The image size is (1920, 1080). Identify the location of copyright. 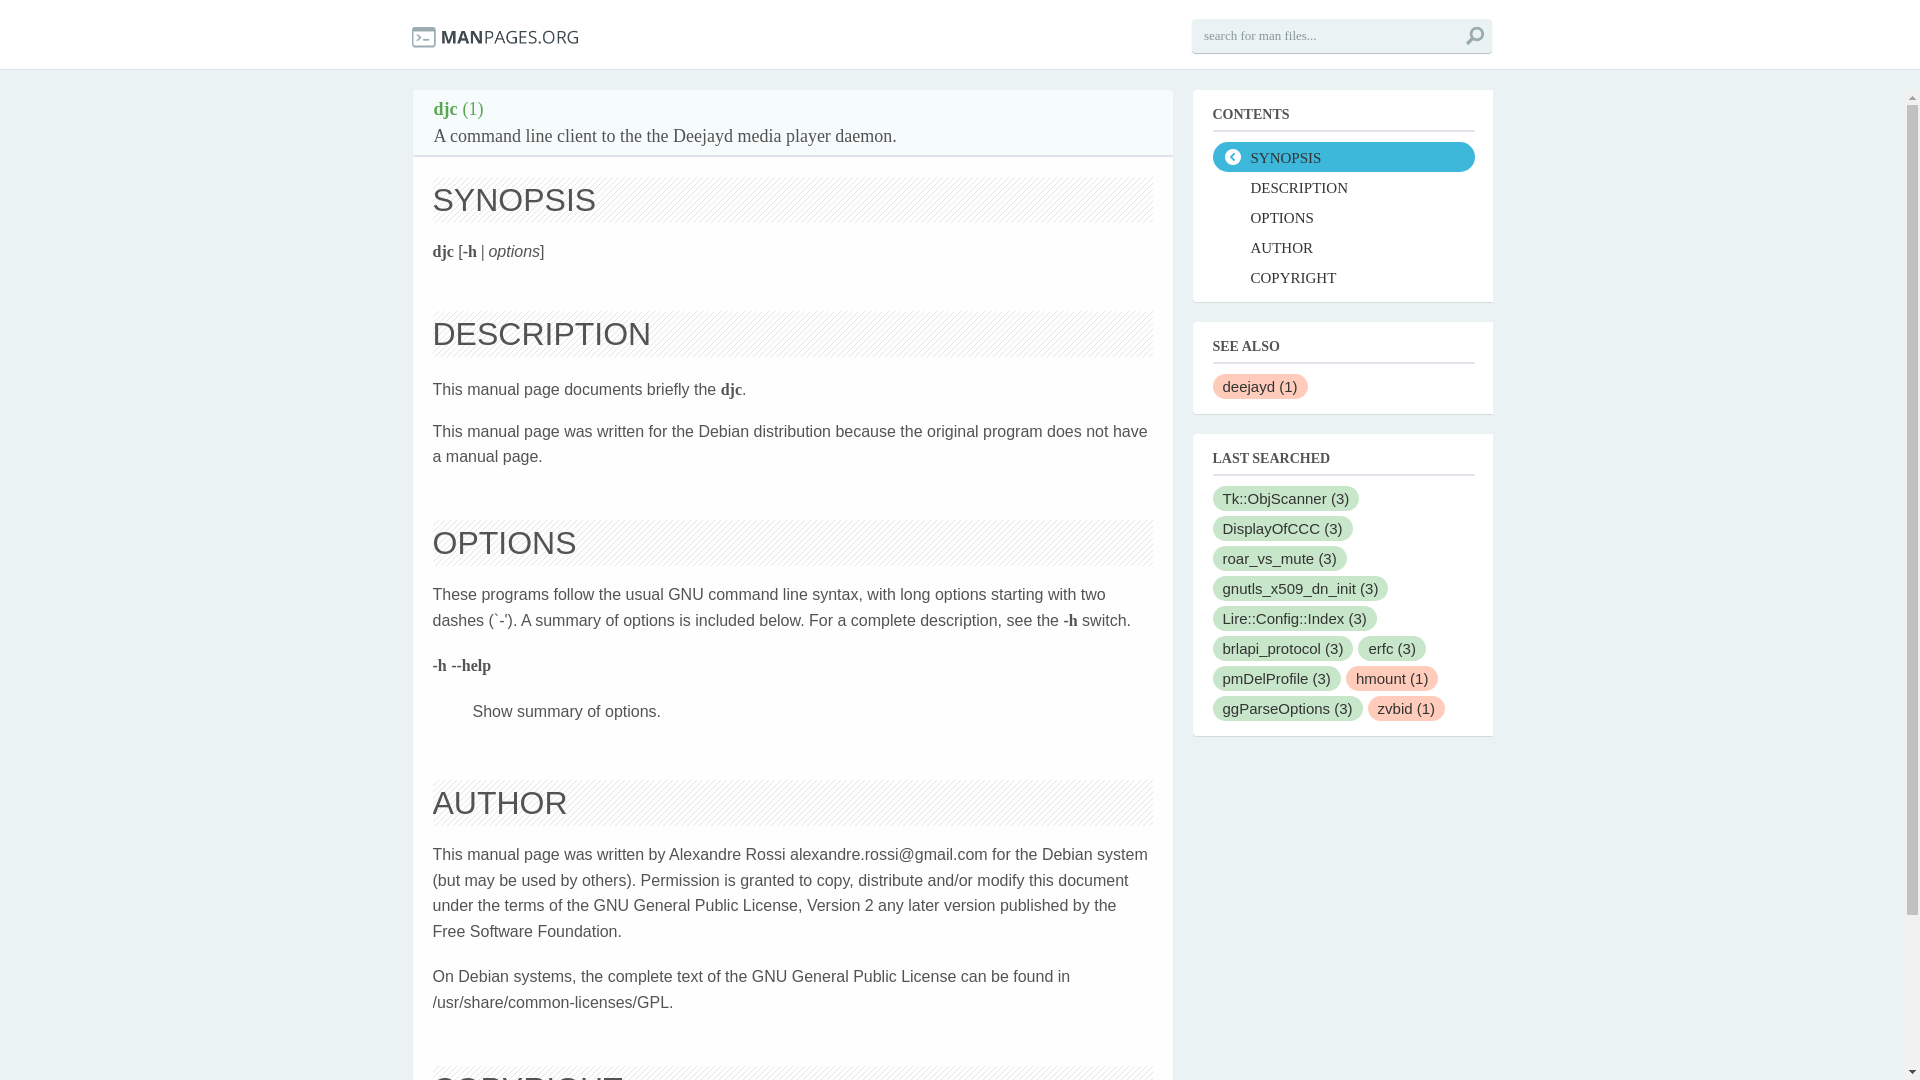
(1342, 276).